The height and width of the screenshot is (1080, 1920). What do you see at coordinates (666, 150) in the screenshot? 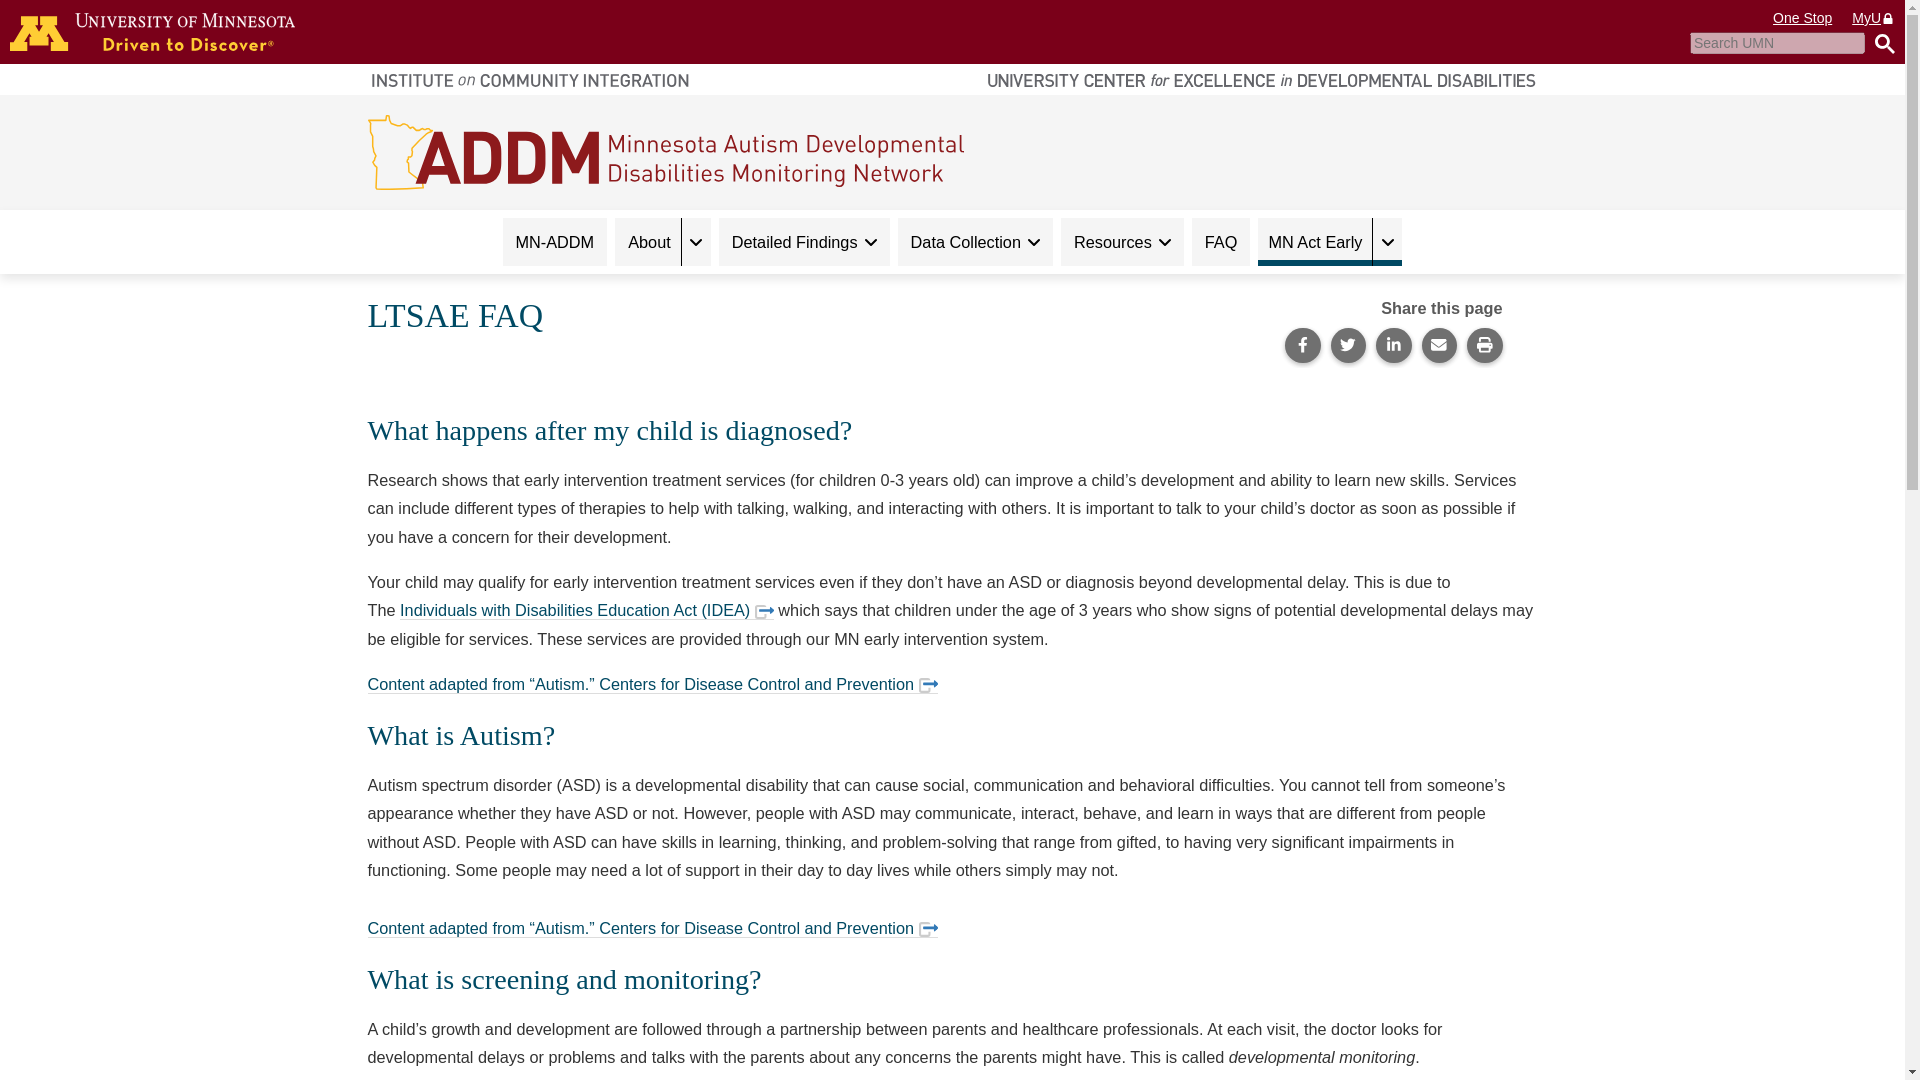
I see `Goto Website Homepage` at bounding box center [666, 150].